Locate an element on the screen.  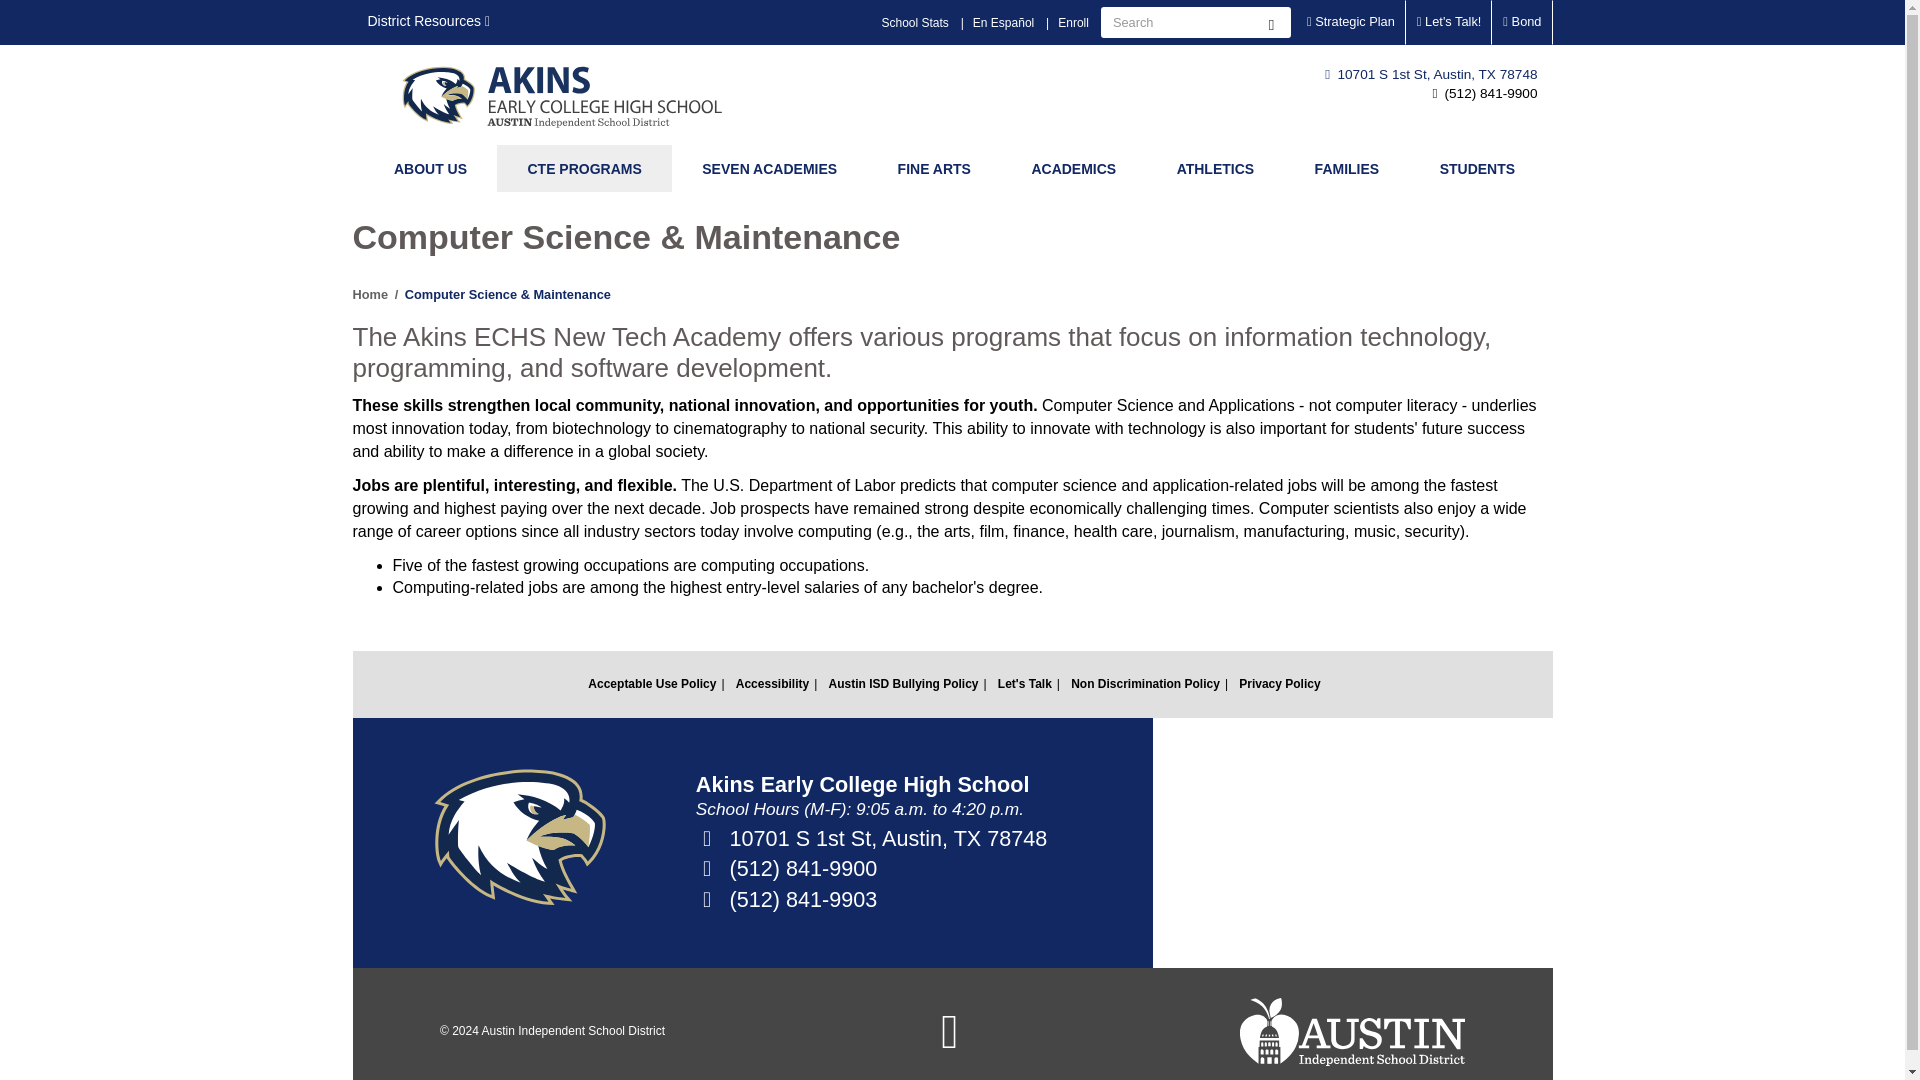
School Stats is located at coordinates (914, 22).